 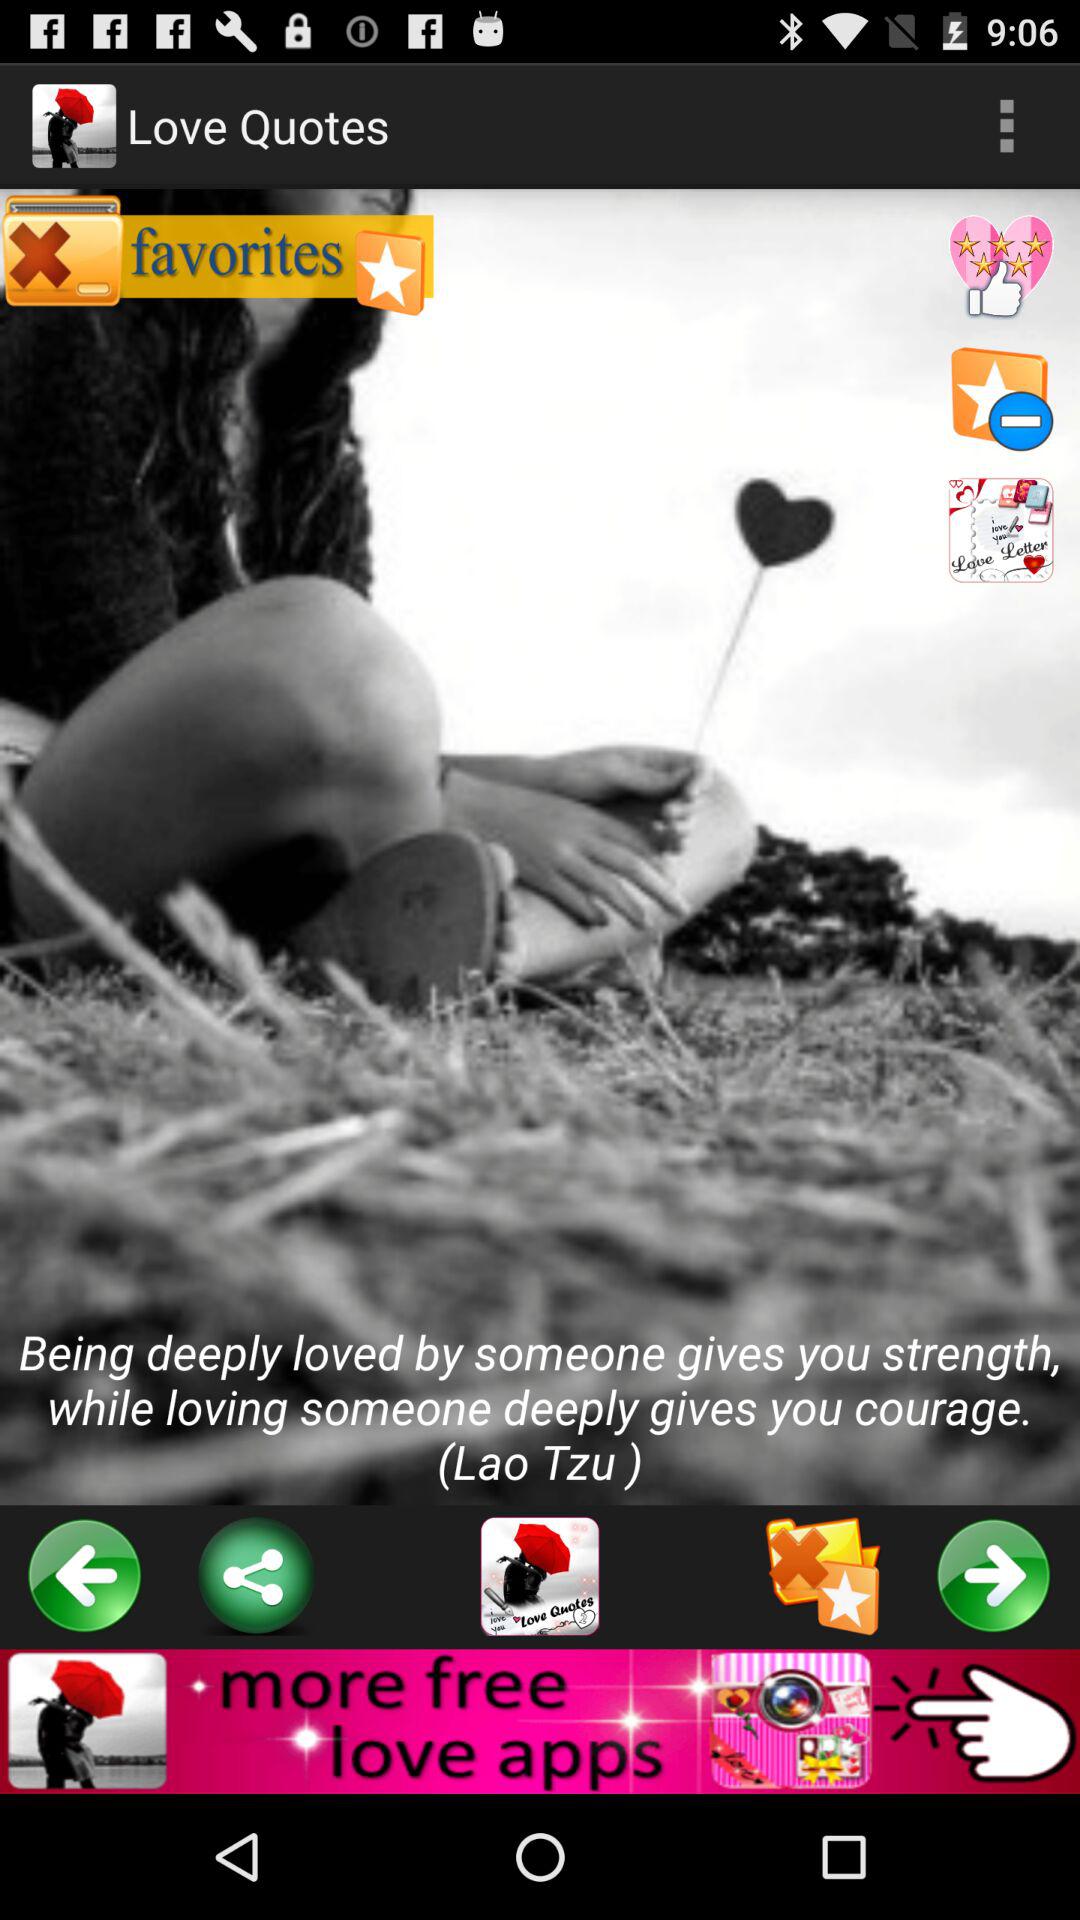 What do you see at coordinates (540, 847) in the screenshot?
I see `choose the being deeply loved` at bounding box center [540, 847].